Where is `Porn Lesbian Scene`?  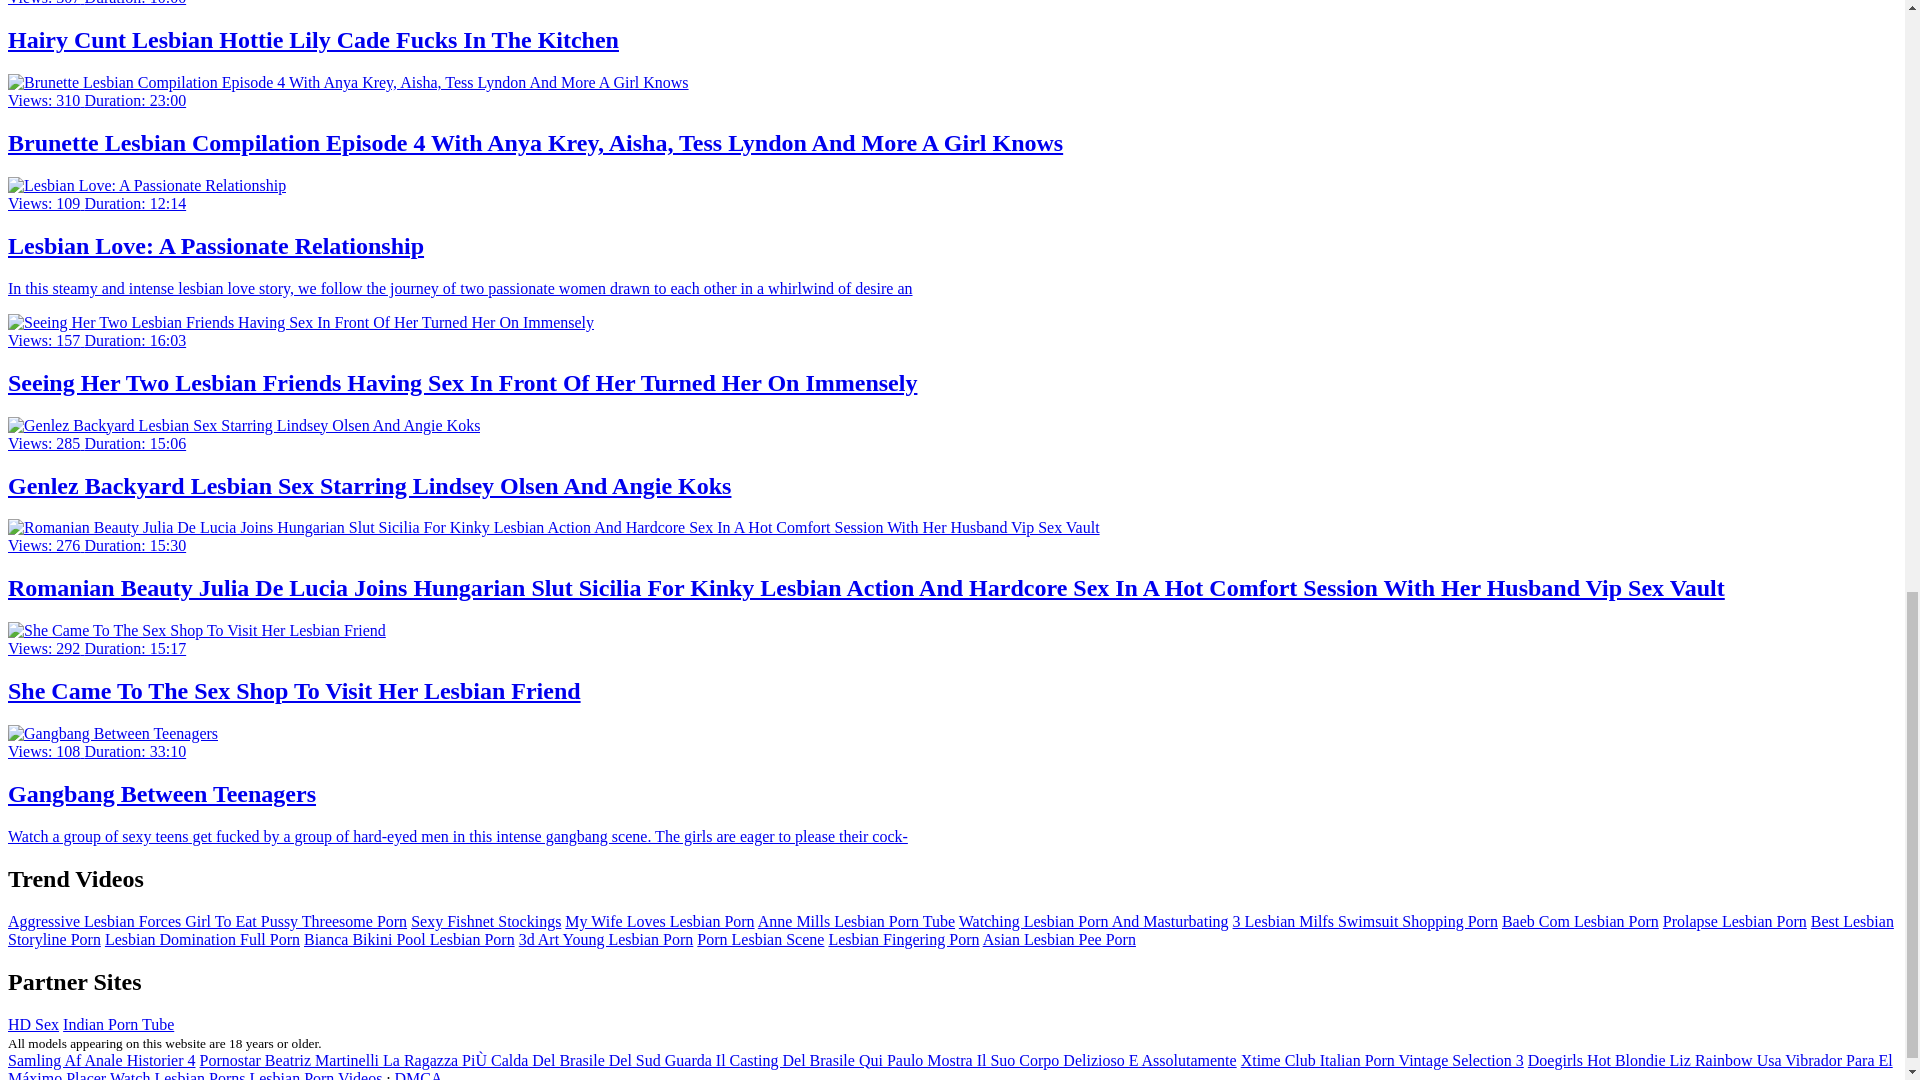
Porn Lesbian Scene is located at coordinates (760, 939).